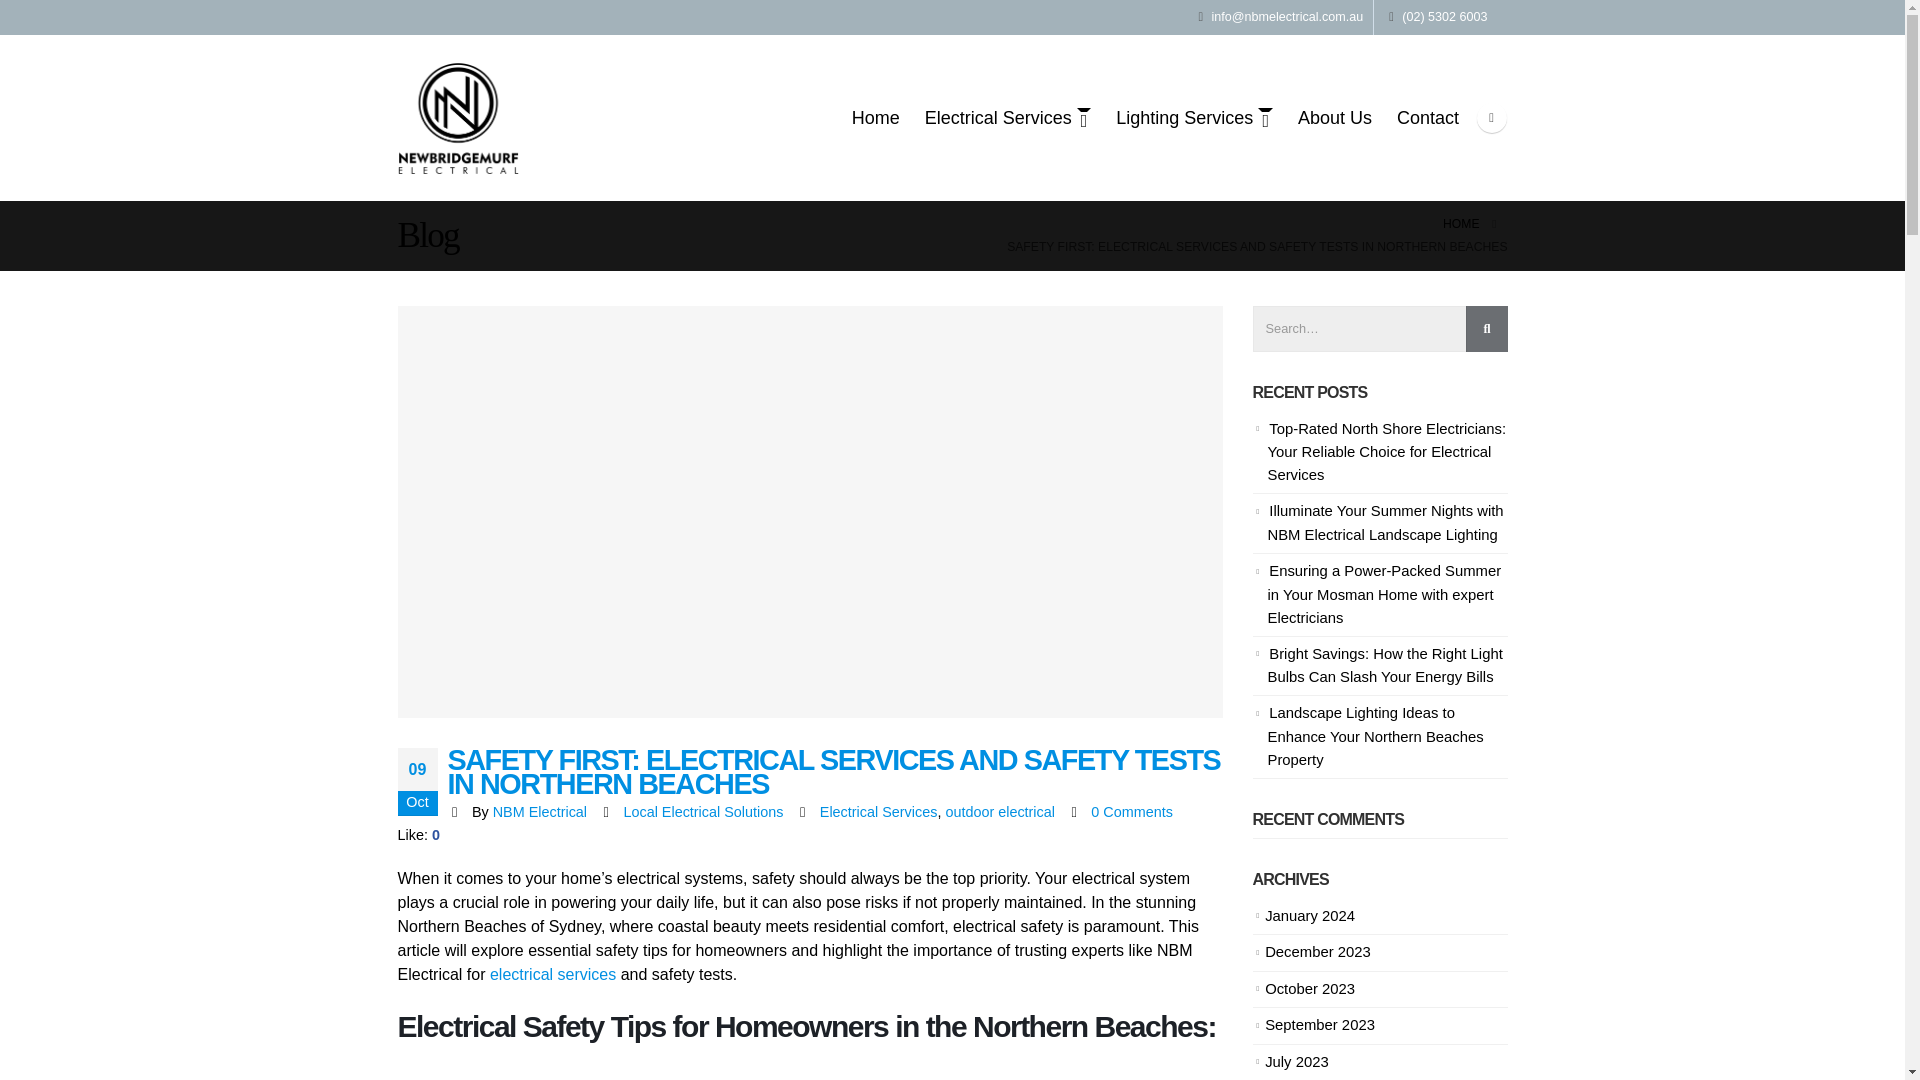 This screenshot has height=1080, width=1920. I want to click on NBM Electrical, so click(540, 811).